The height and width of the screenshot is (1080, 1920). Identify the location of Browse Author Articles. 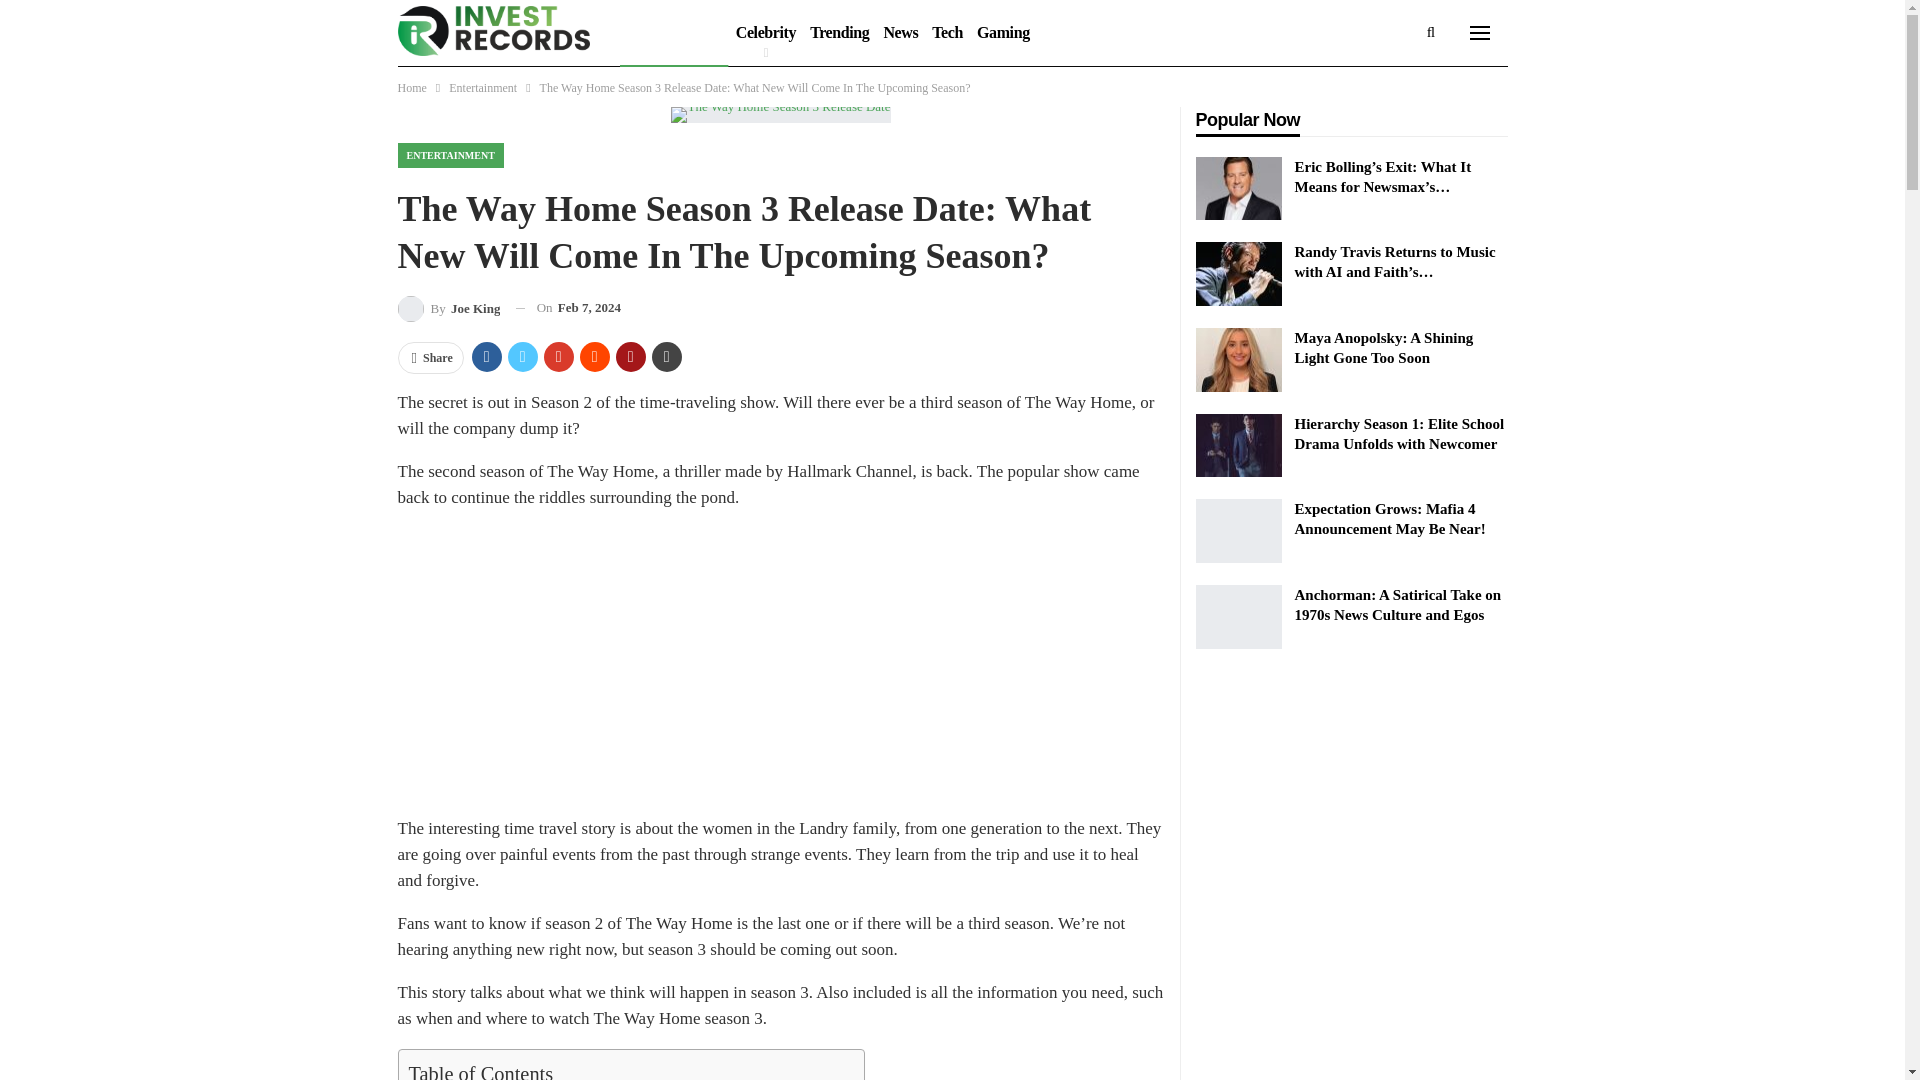
(449, 308).